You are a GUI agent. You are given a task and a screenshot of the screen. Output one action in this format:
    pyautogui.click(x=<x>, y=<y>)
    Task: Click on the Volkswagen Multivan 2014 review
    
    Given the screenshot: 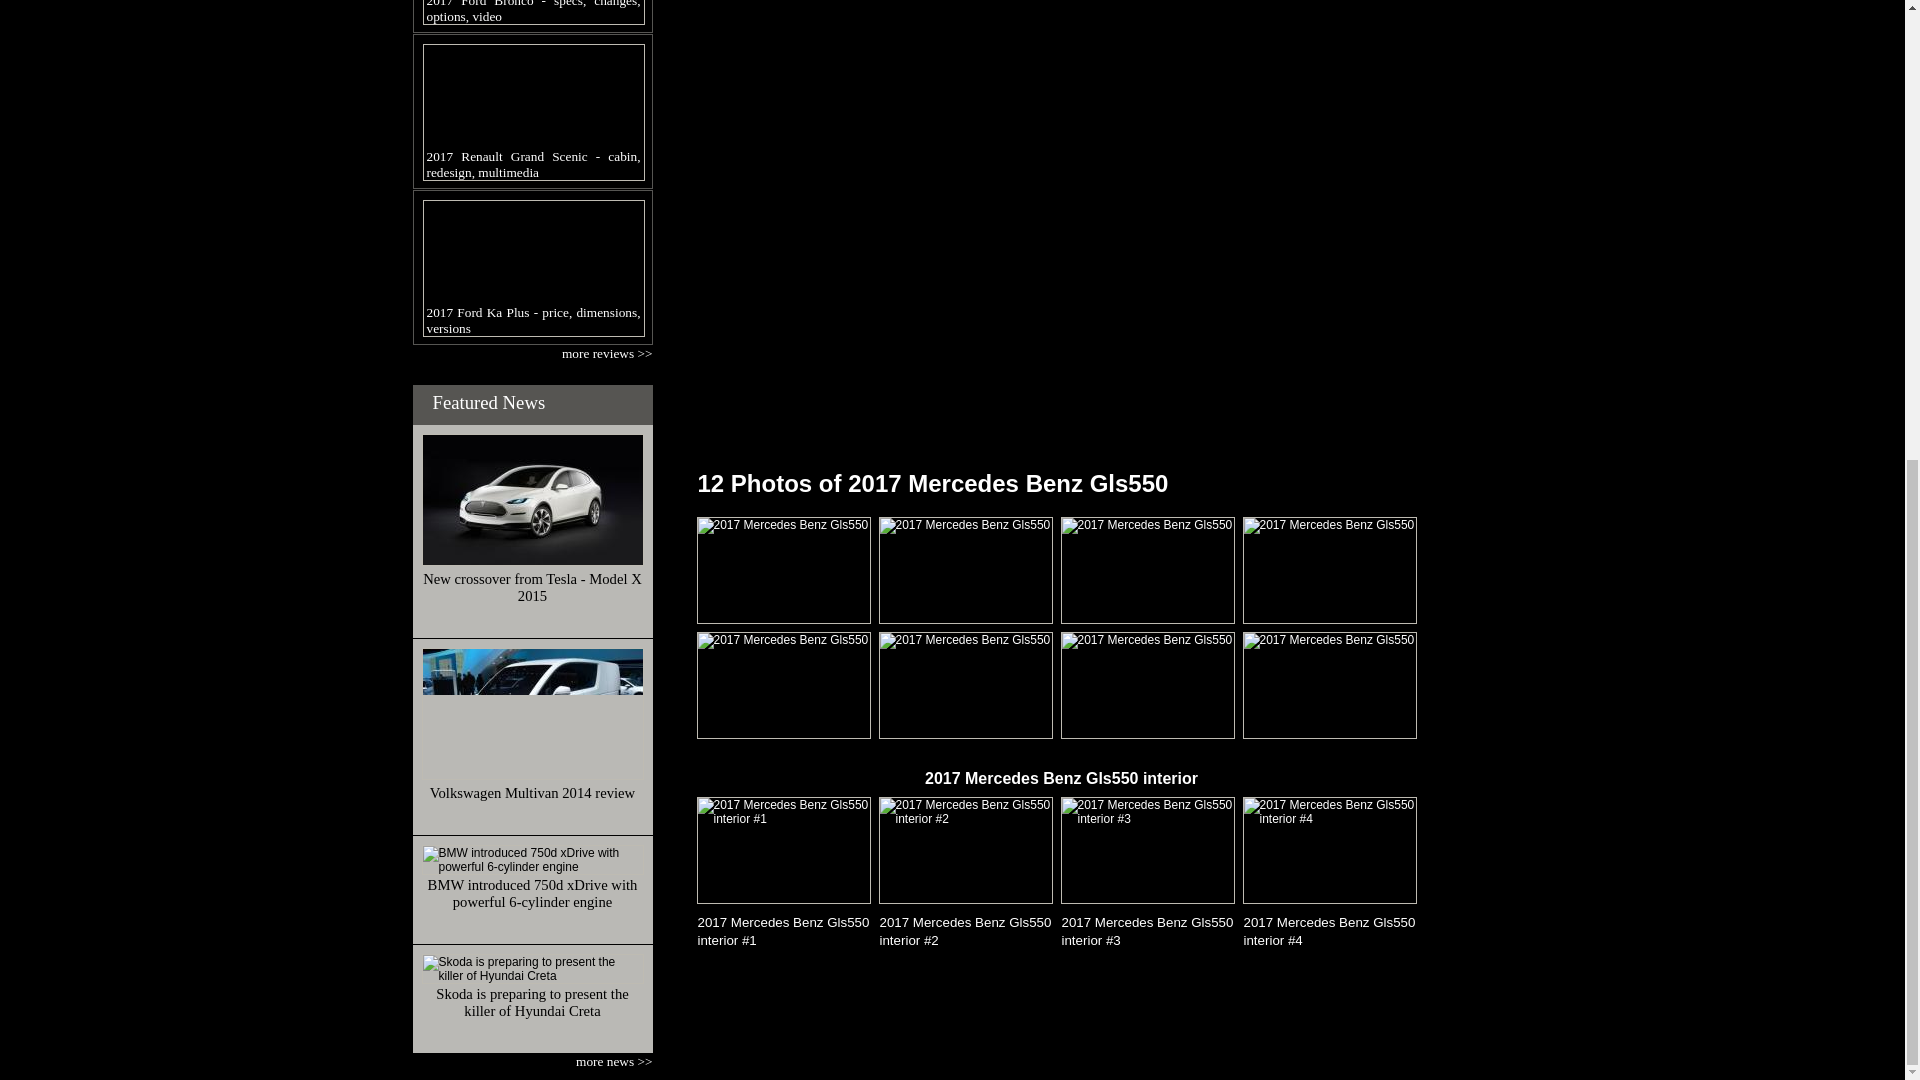 What is the action you would take?
    pyautogui.click(x=532, y=793)
    